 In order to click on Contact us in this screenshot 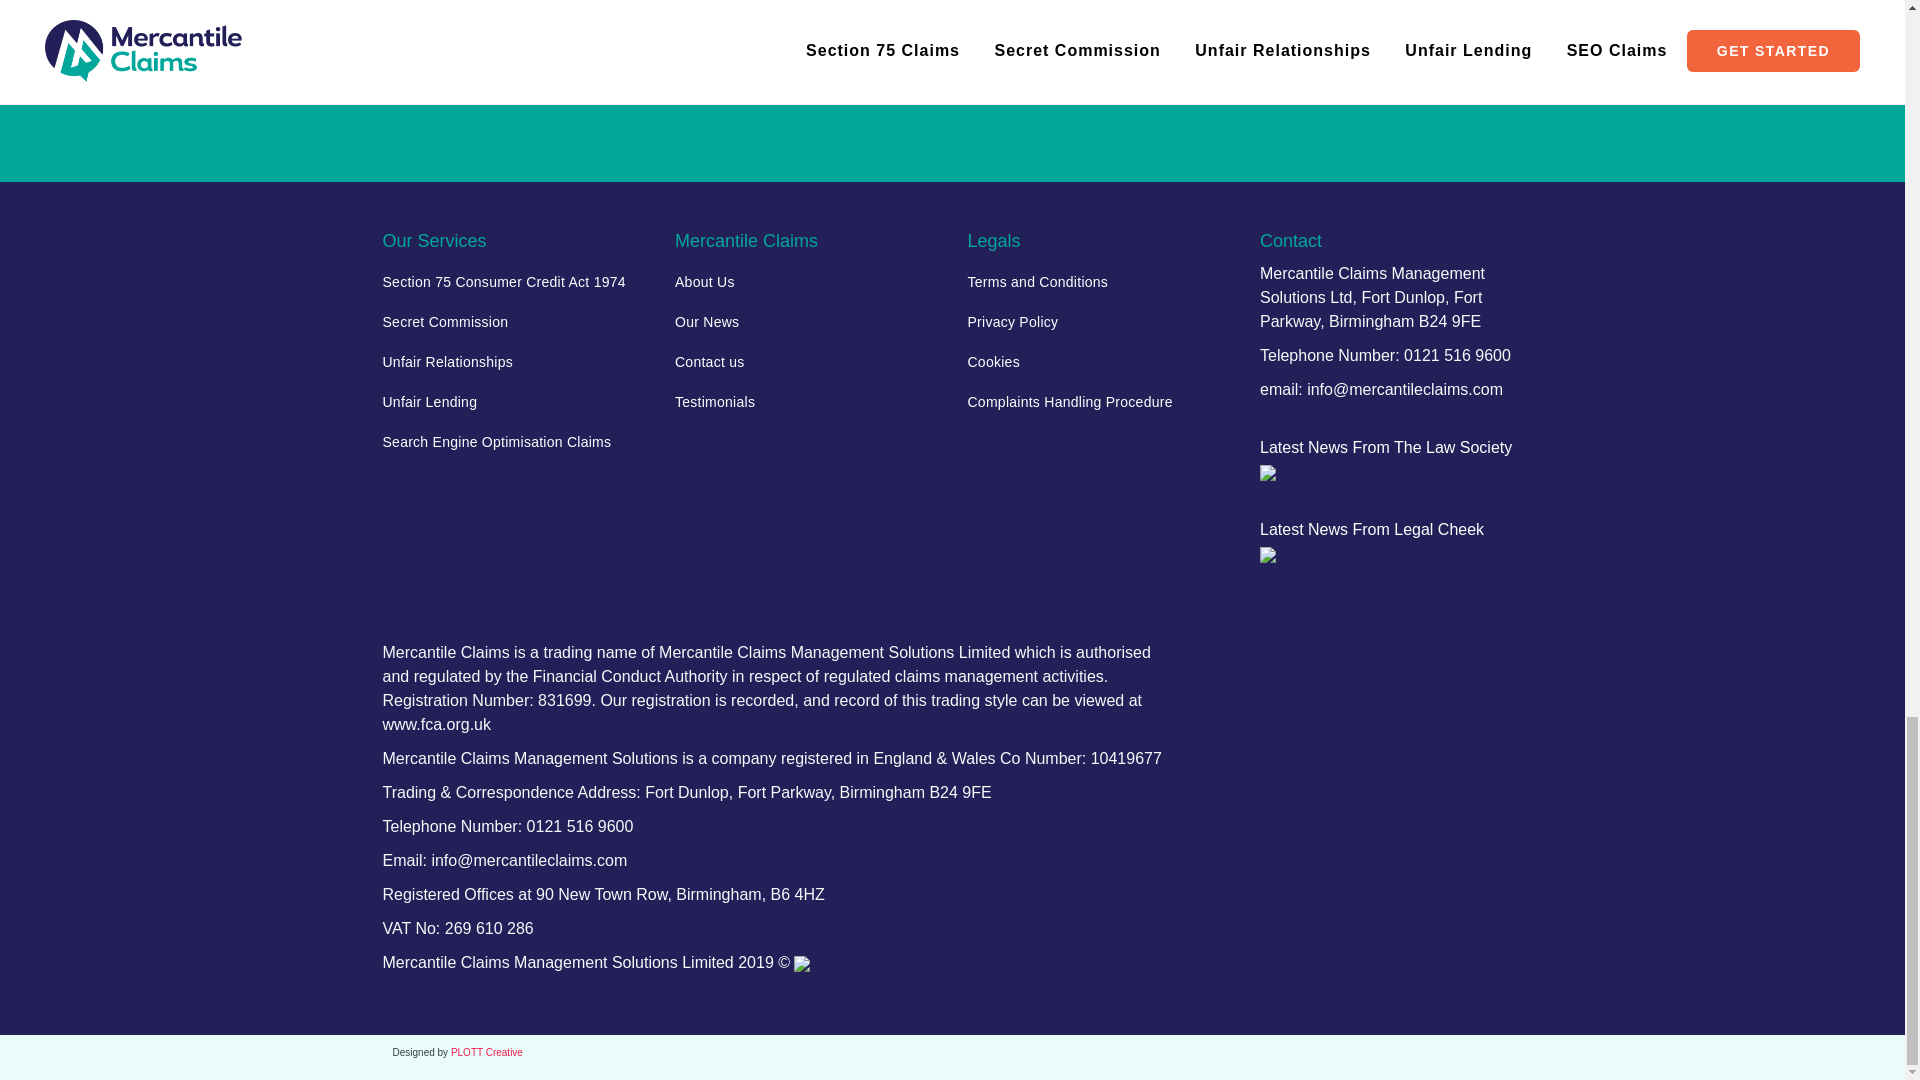, I will do `click(806, 362)`.